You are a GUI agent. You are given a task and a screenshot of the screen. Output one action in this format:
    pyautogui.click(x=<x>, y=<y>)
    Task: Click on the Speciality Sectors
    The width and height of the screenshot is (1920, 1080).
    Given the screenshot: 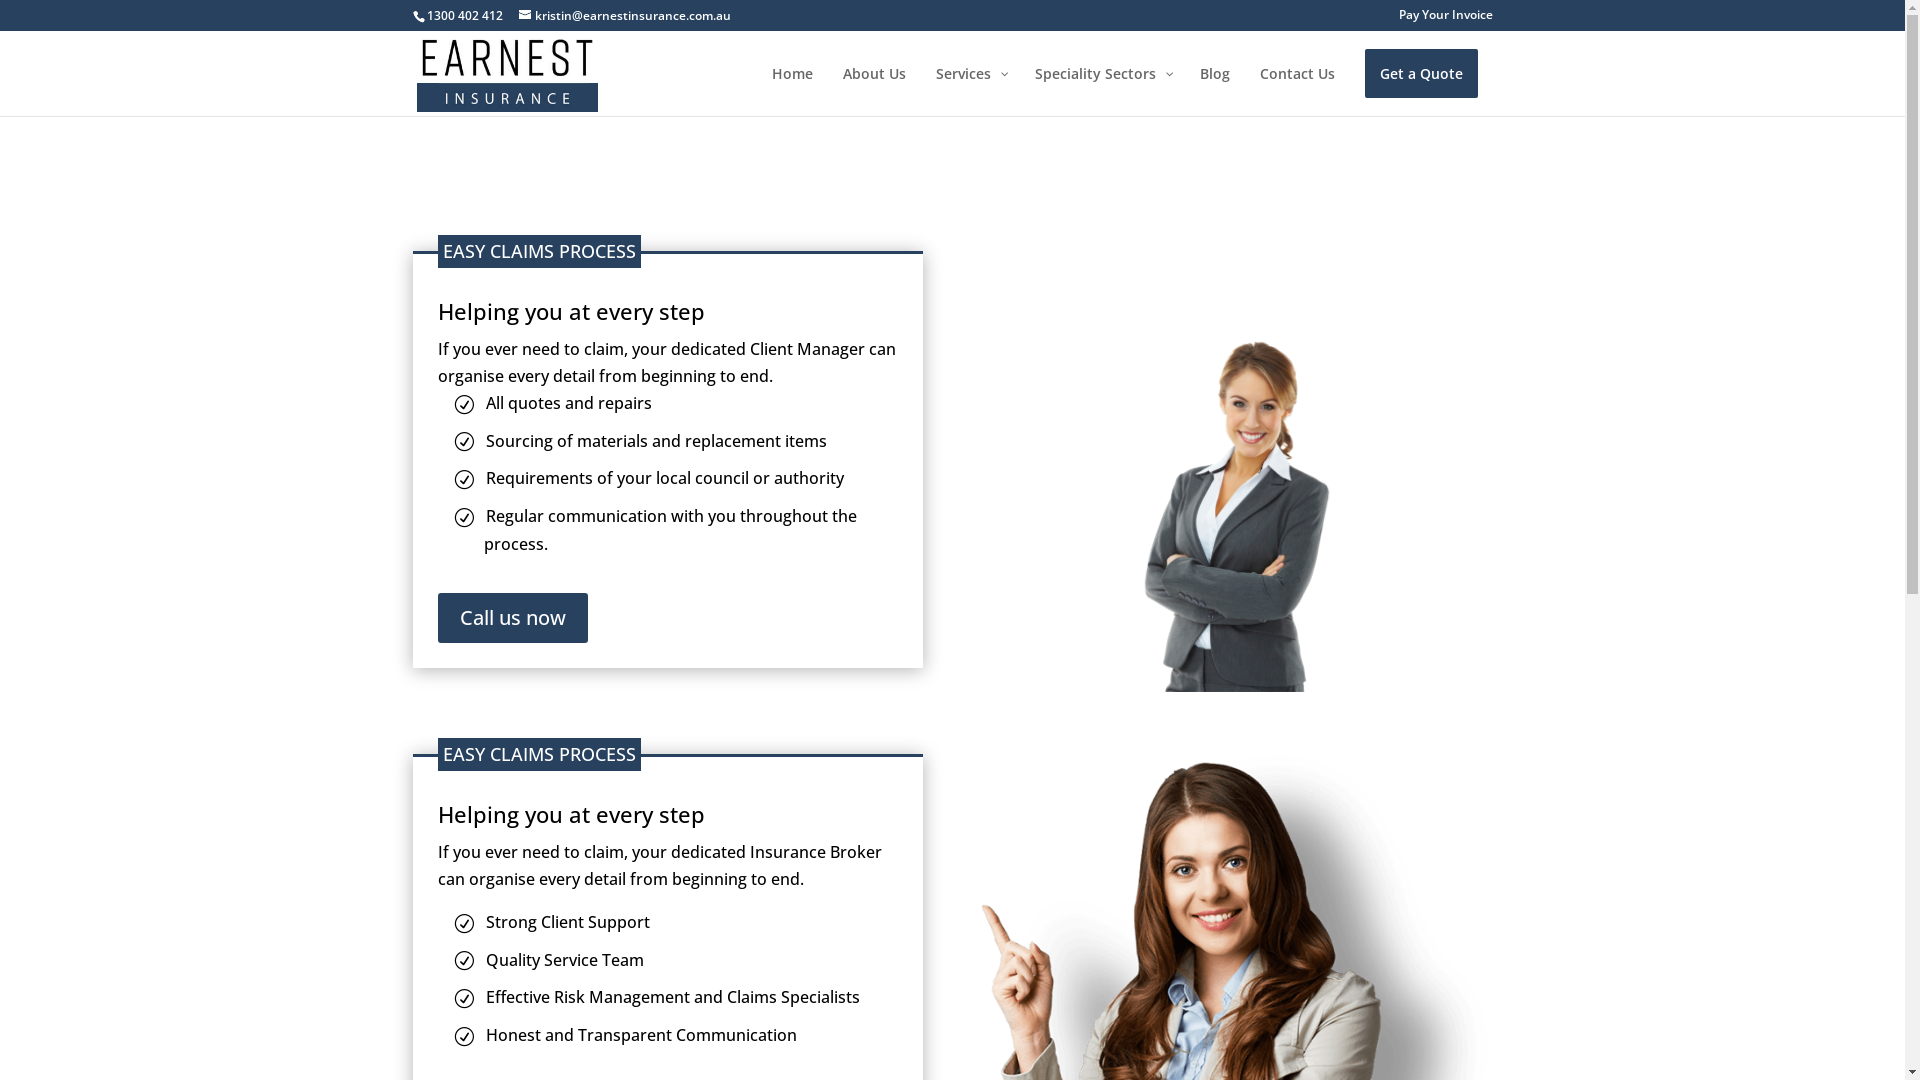 What is the action you would take?
    pyautogui.click(x=1102, y=90)
    